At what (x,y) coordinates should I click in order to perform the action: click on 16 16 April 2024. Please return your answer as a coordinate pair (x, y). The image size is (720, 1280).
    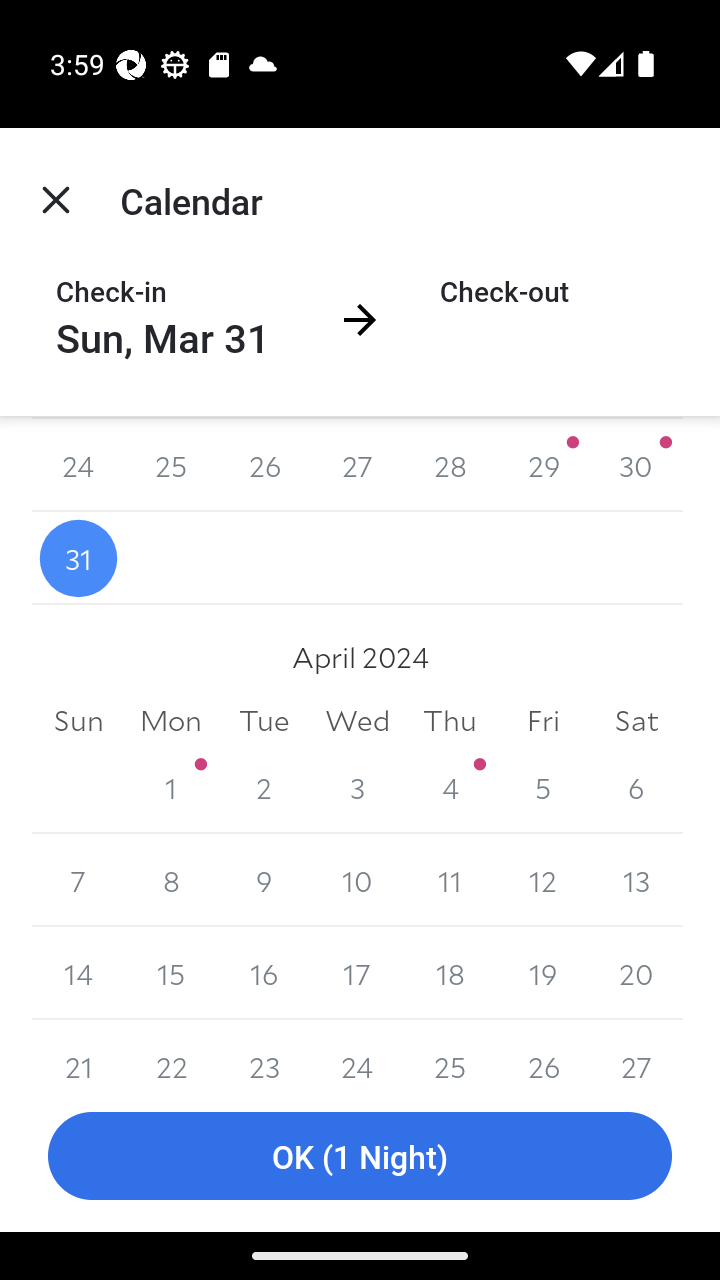
    Looking at the image, I should click on (264, 973).